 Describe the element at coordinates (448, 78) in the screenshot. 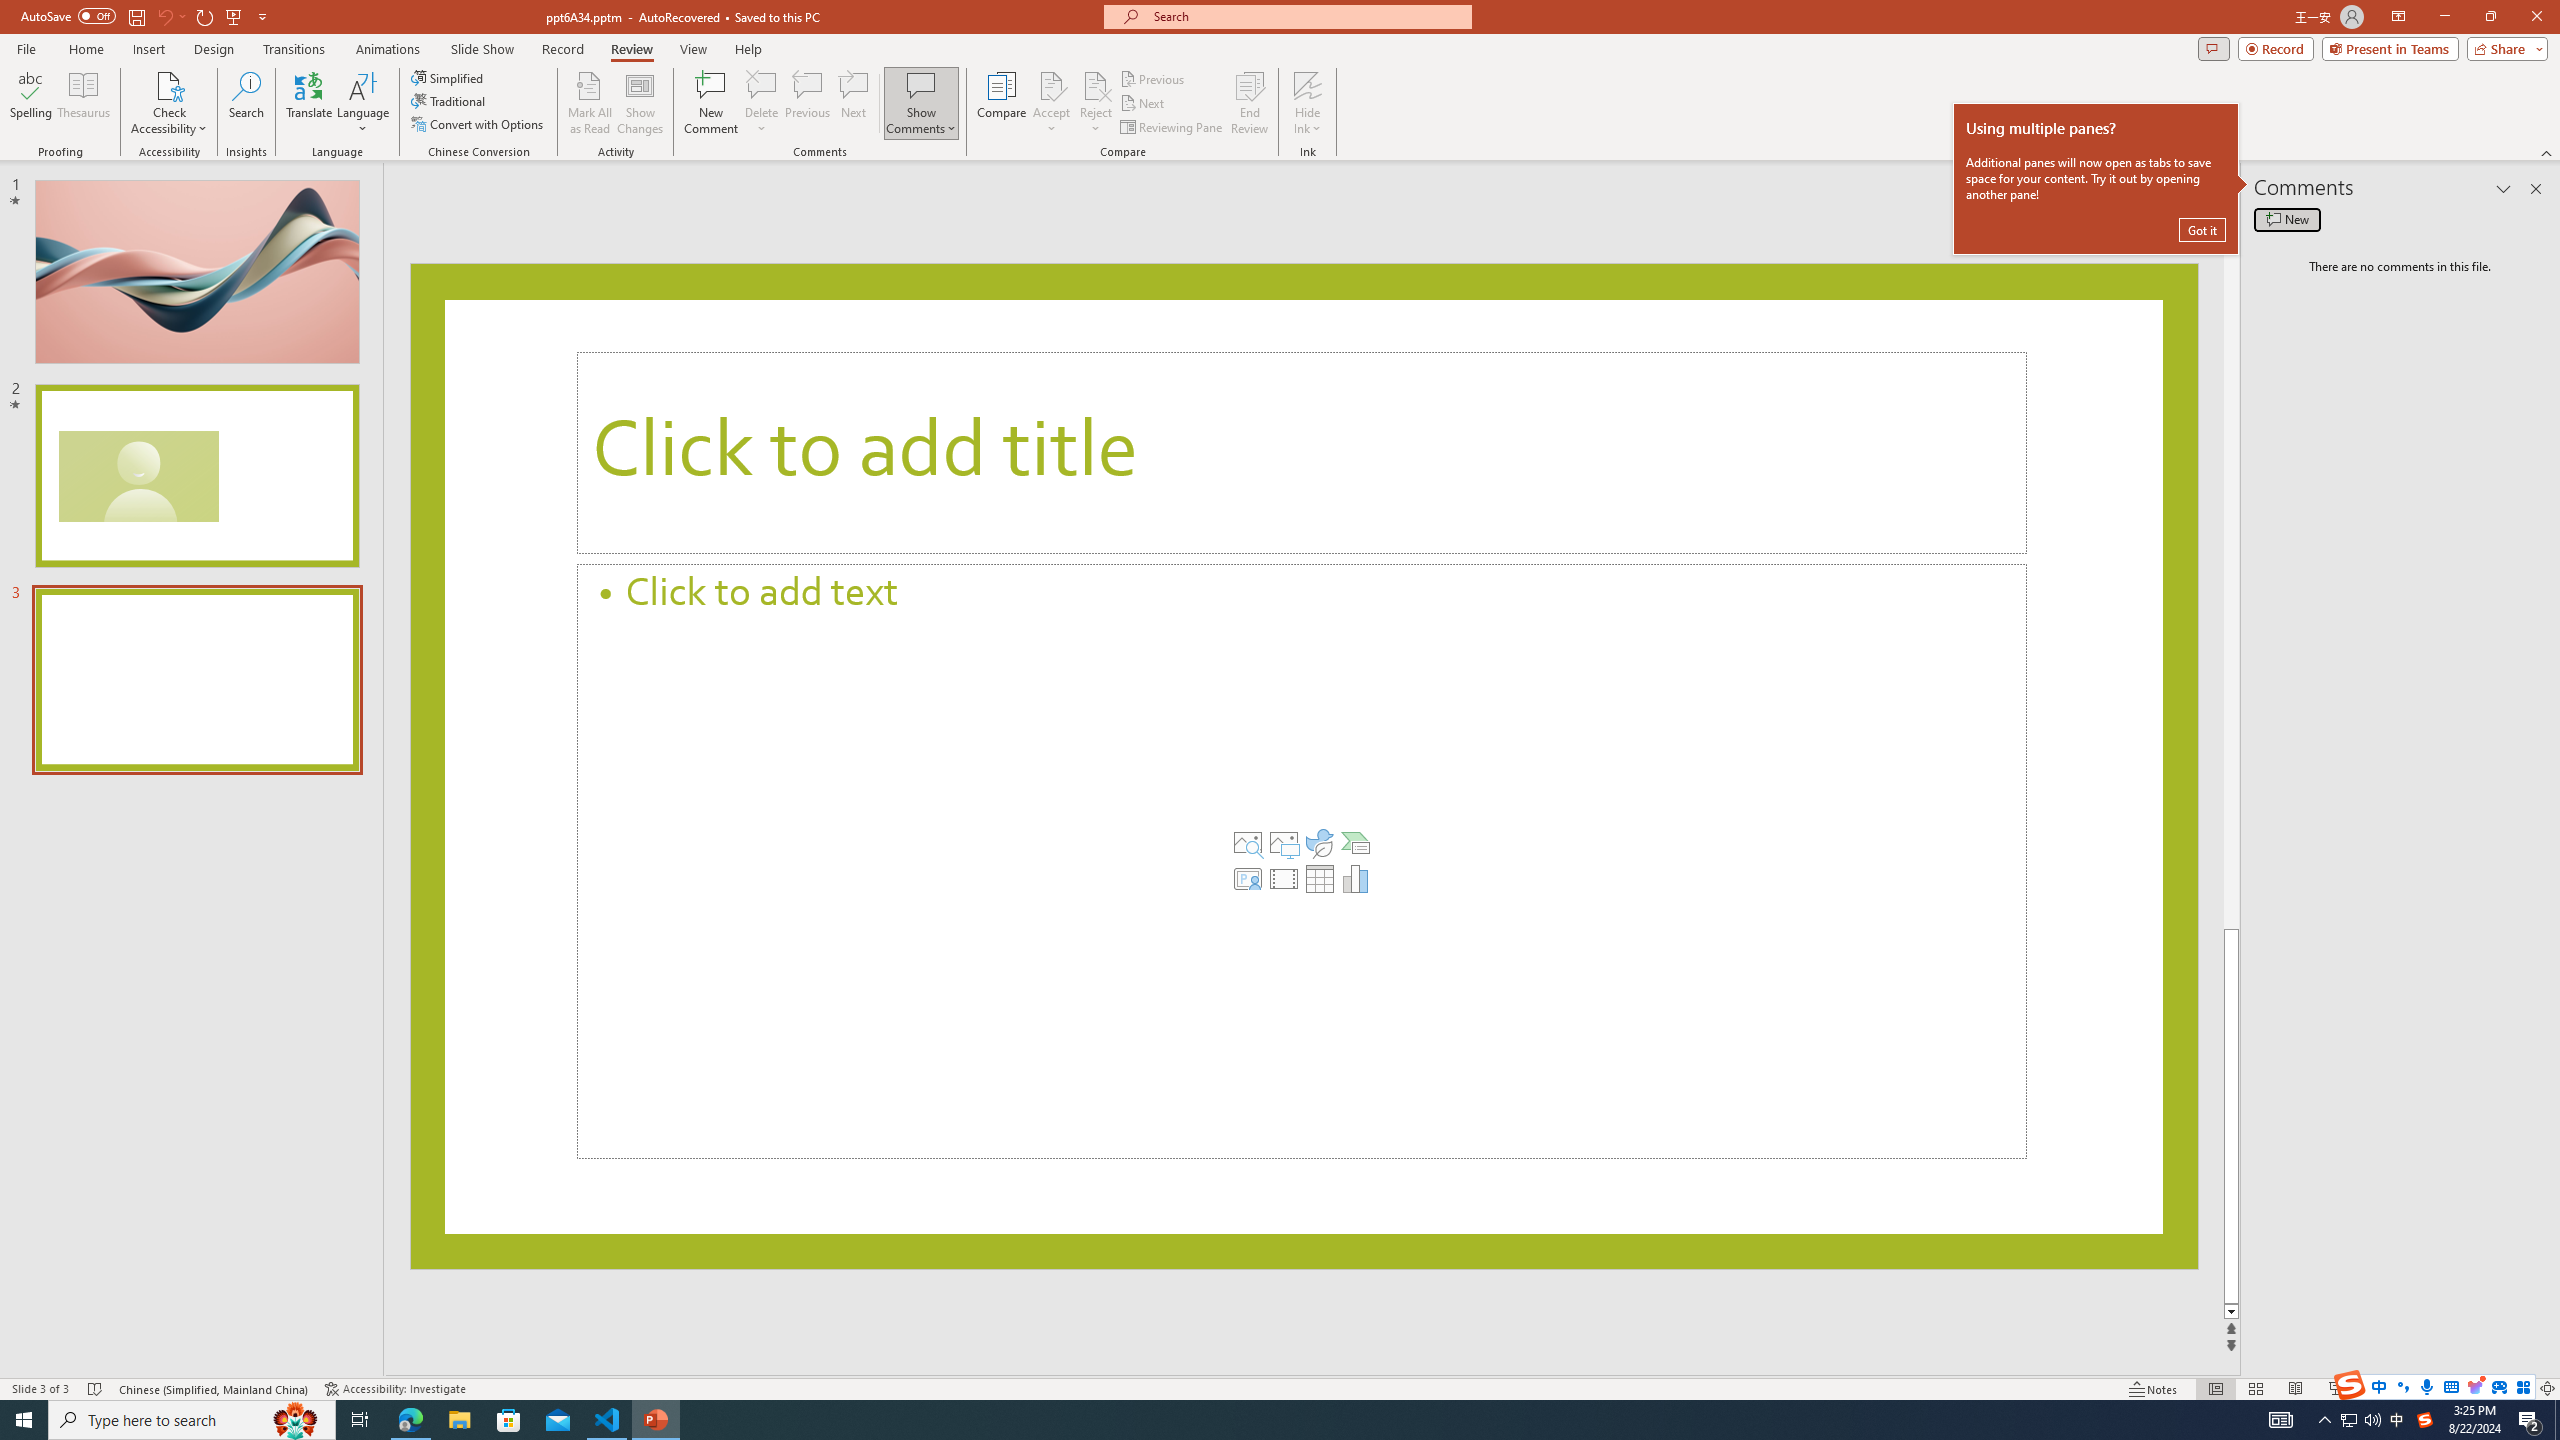

I see `Simplified` at that location.